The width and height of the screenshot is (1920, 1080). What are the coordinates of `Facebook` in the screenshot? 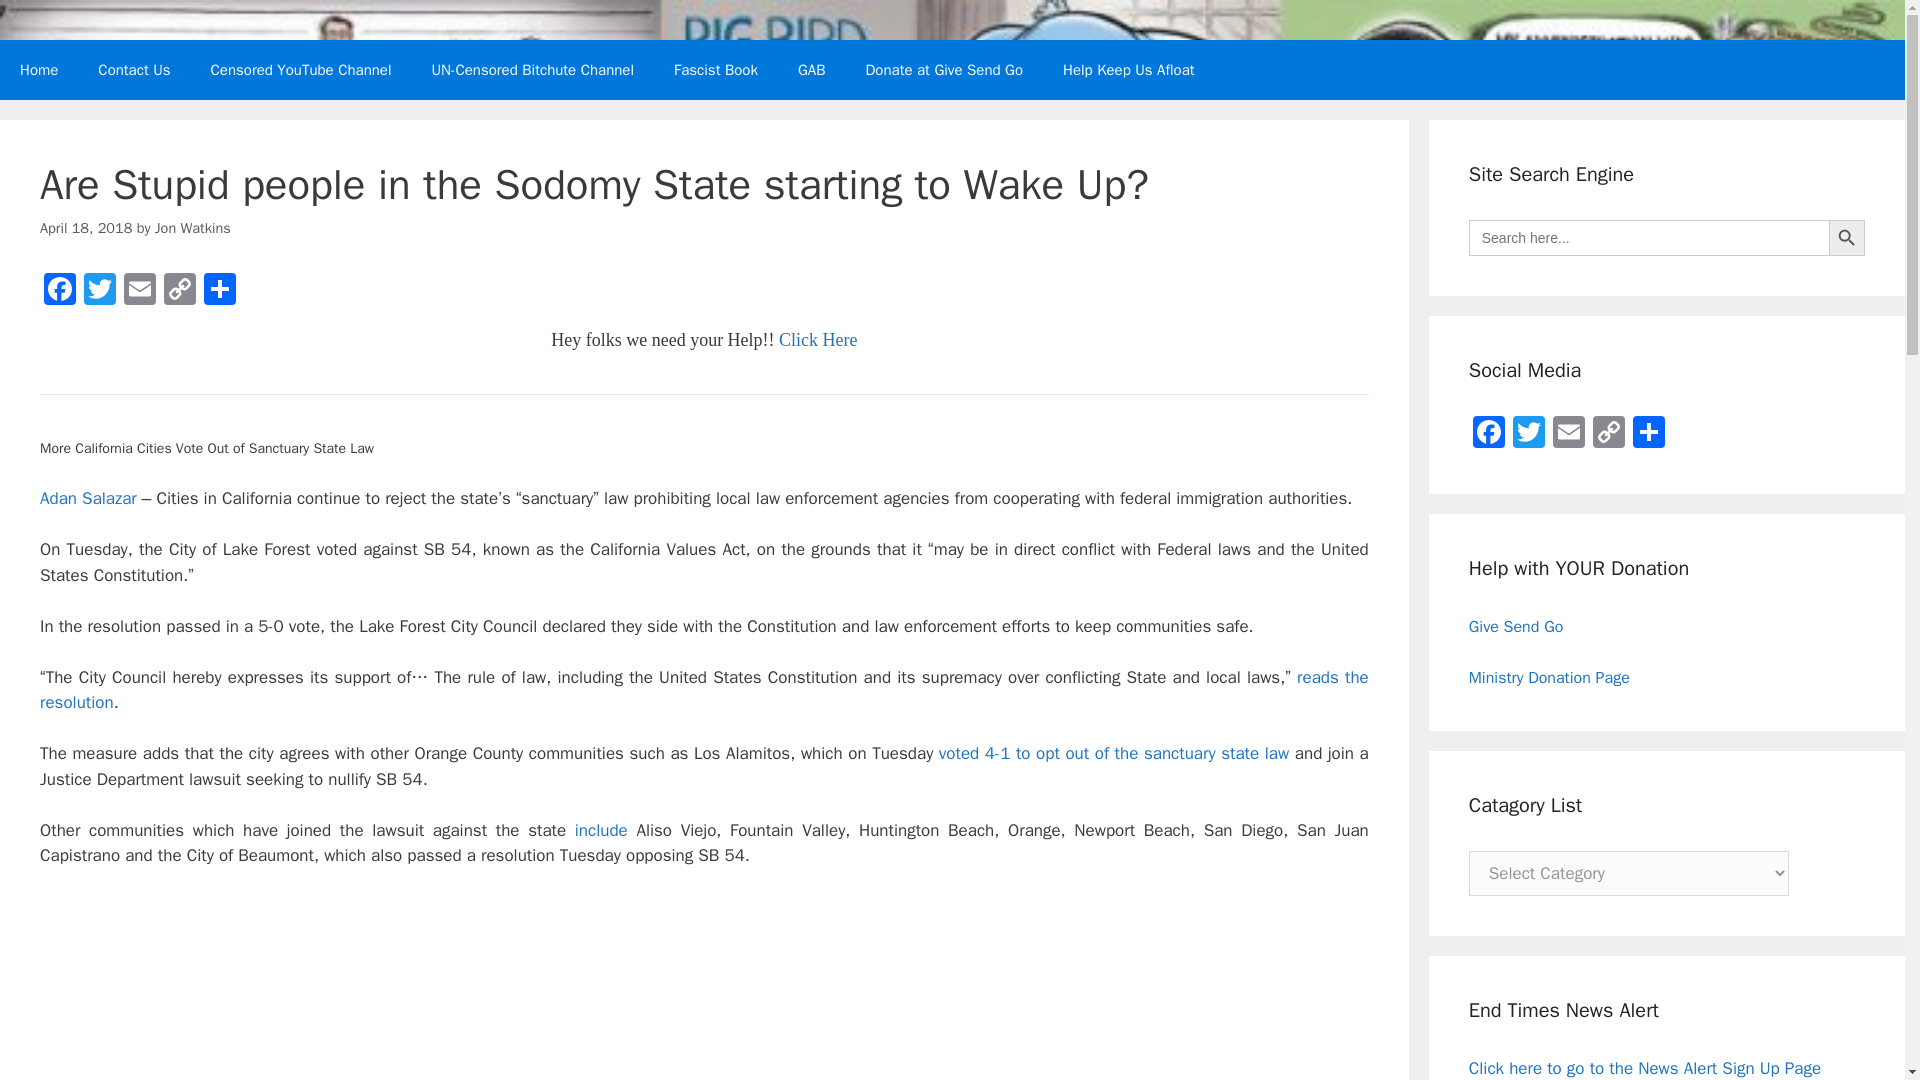 It's located at (60, 292).